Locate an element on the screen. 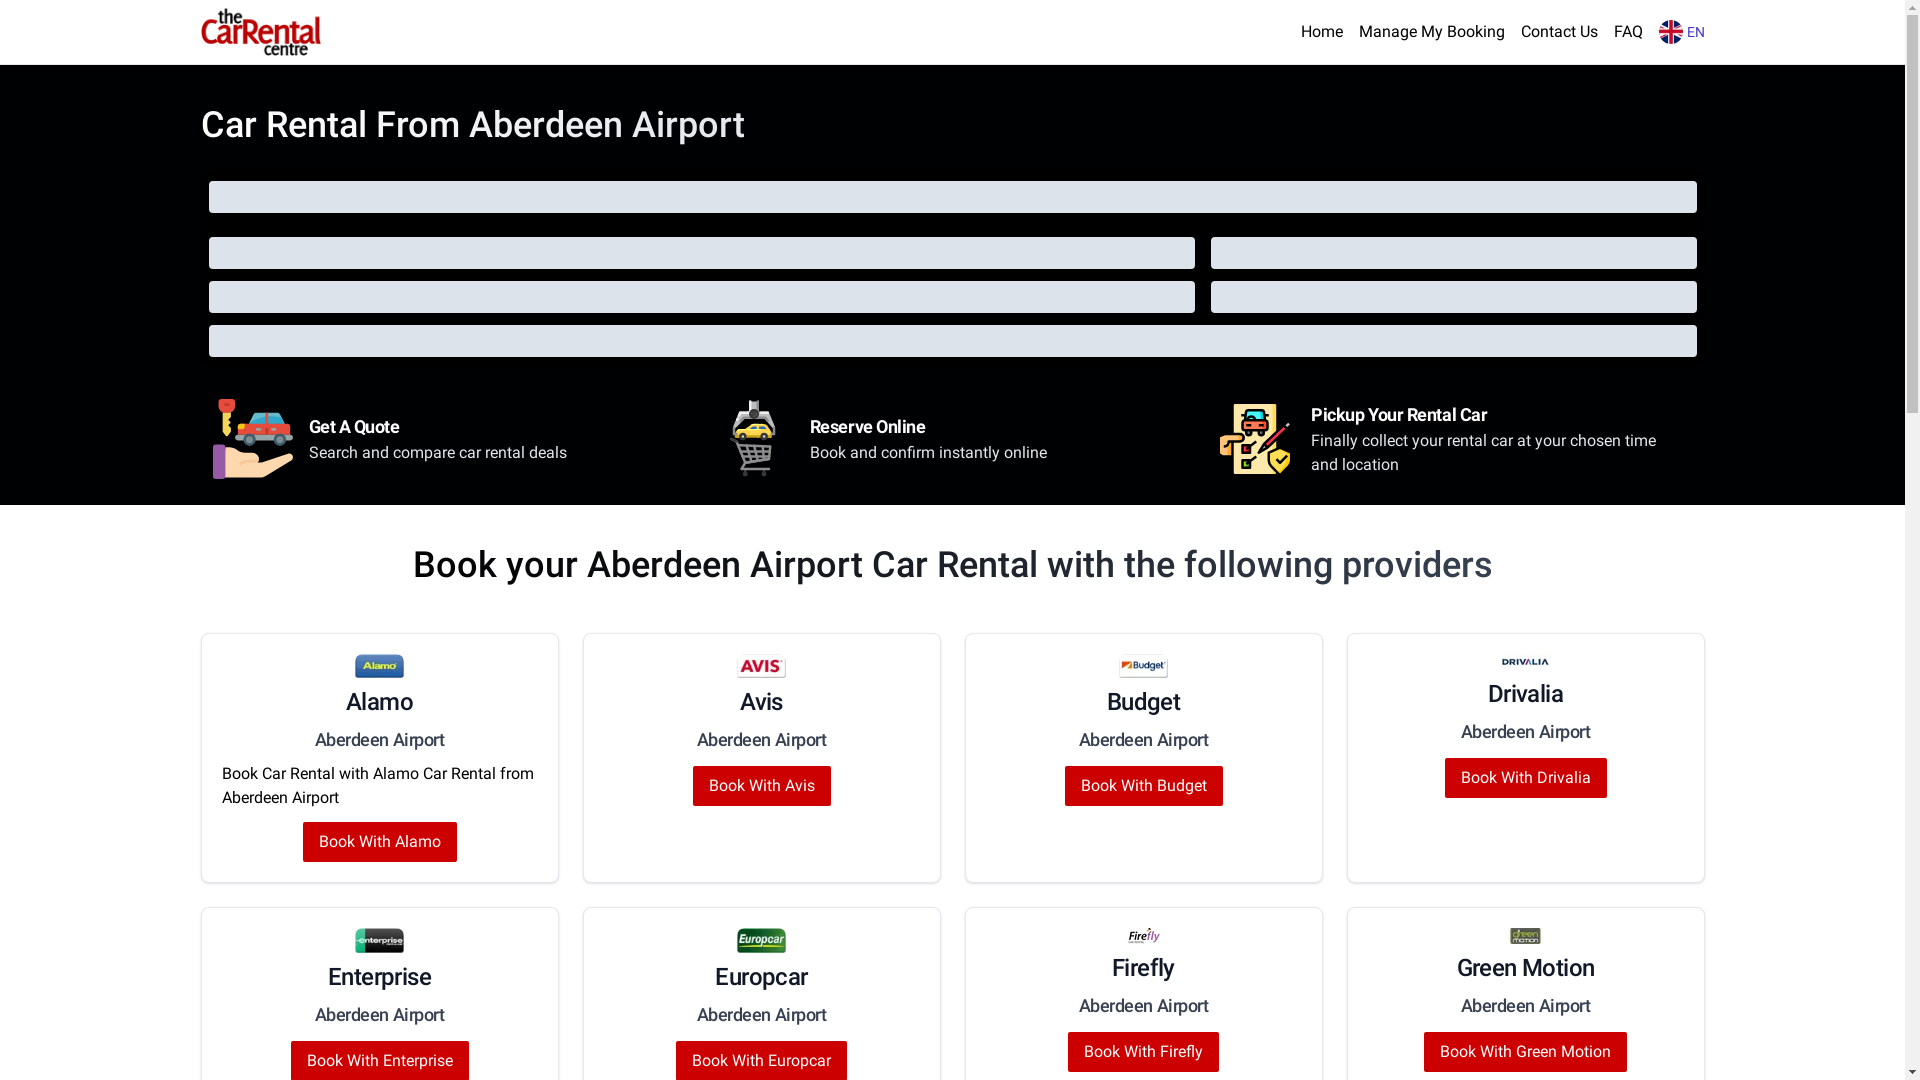  The Car Rental Centre is located at coordinates (260, 32).